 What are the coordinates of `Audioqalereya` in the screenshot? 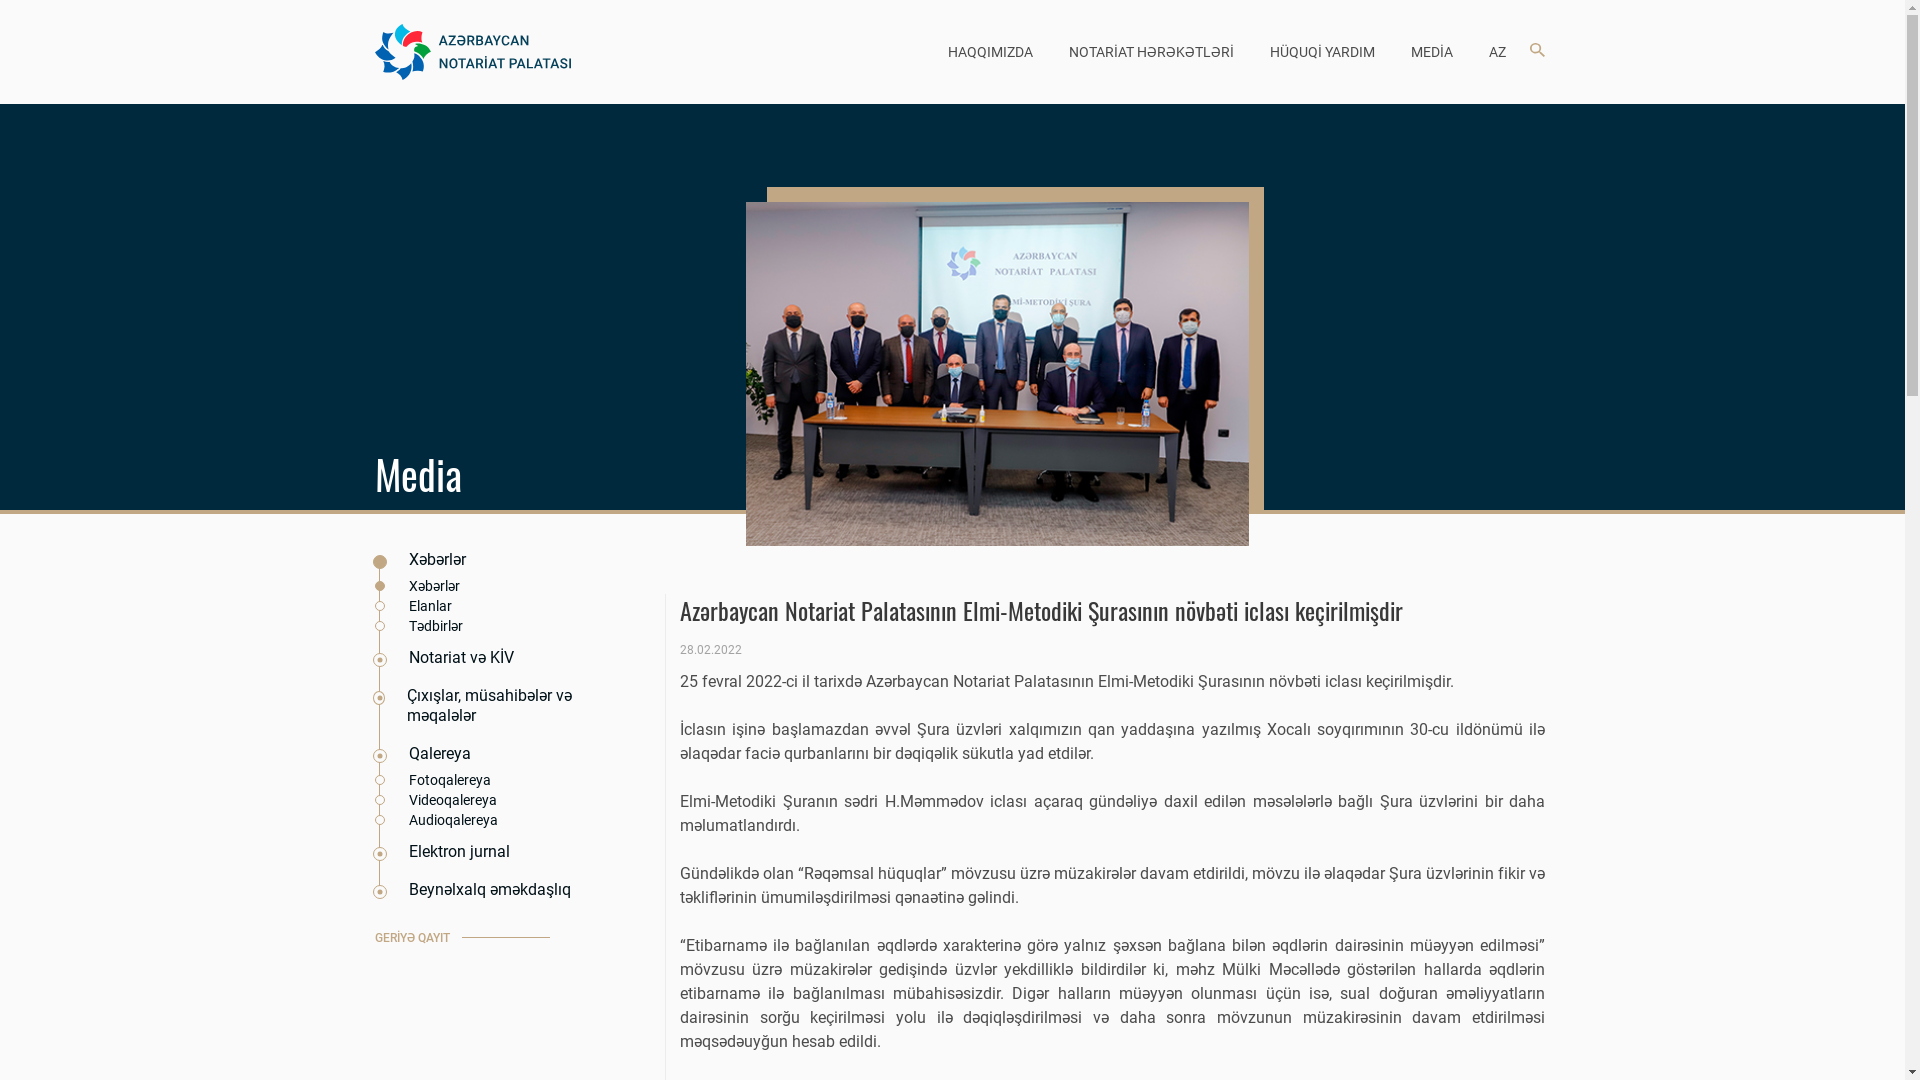 It's located at (492, 820).